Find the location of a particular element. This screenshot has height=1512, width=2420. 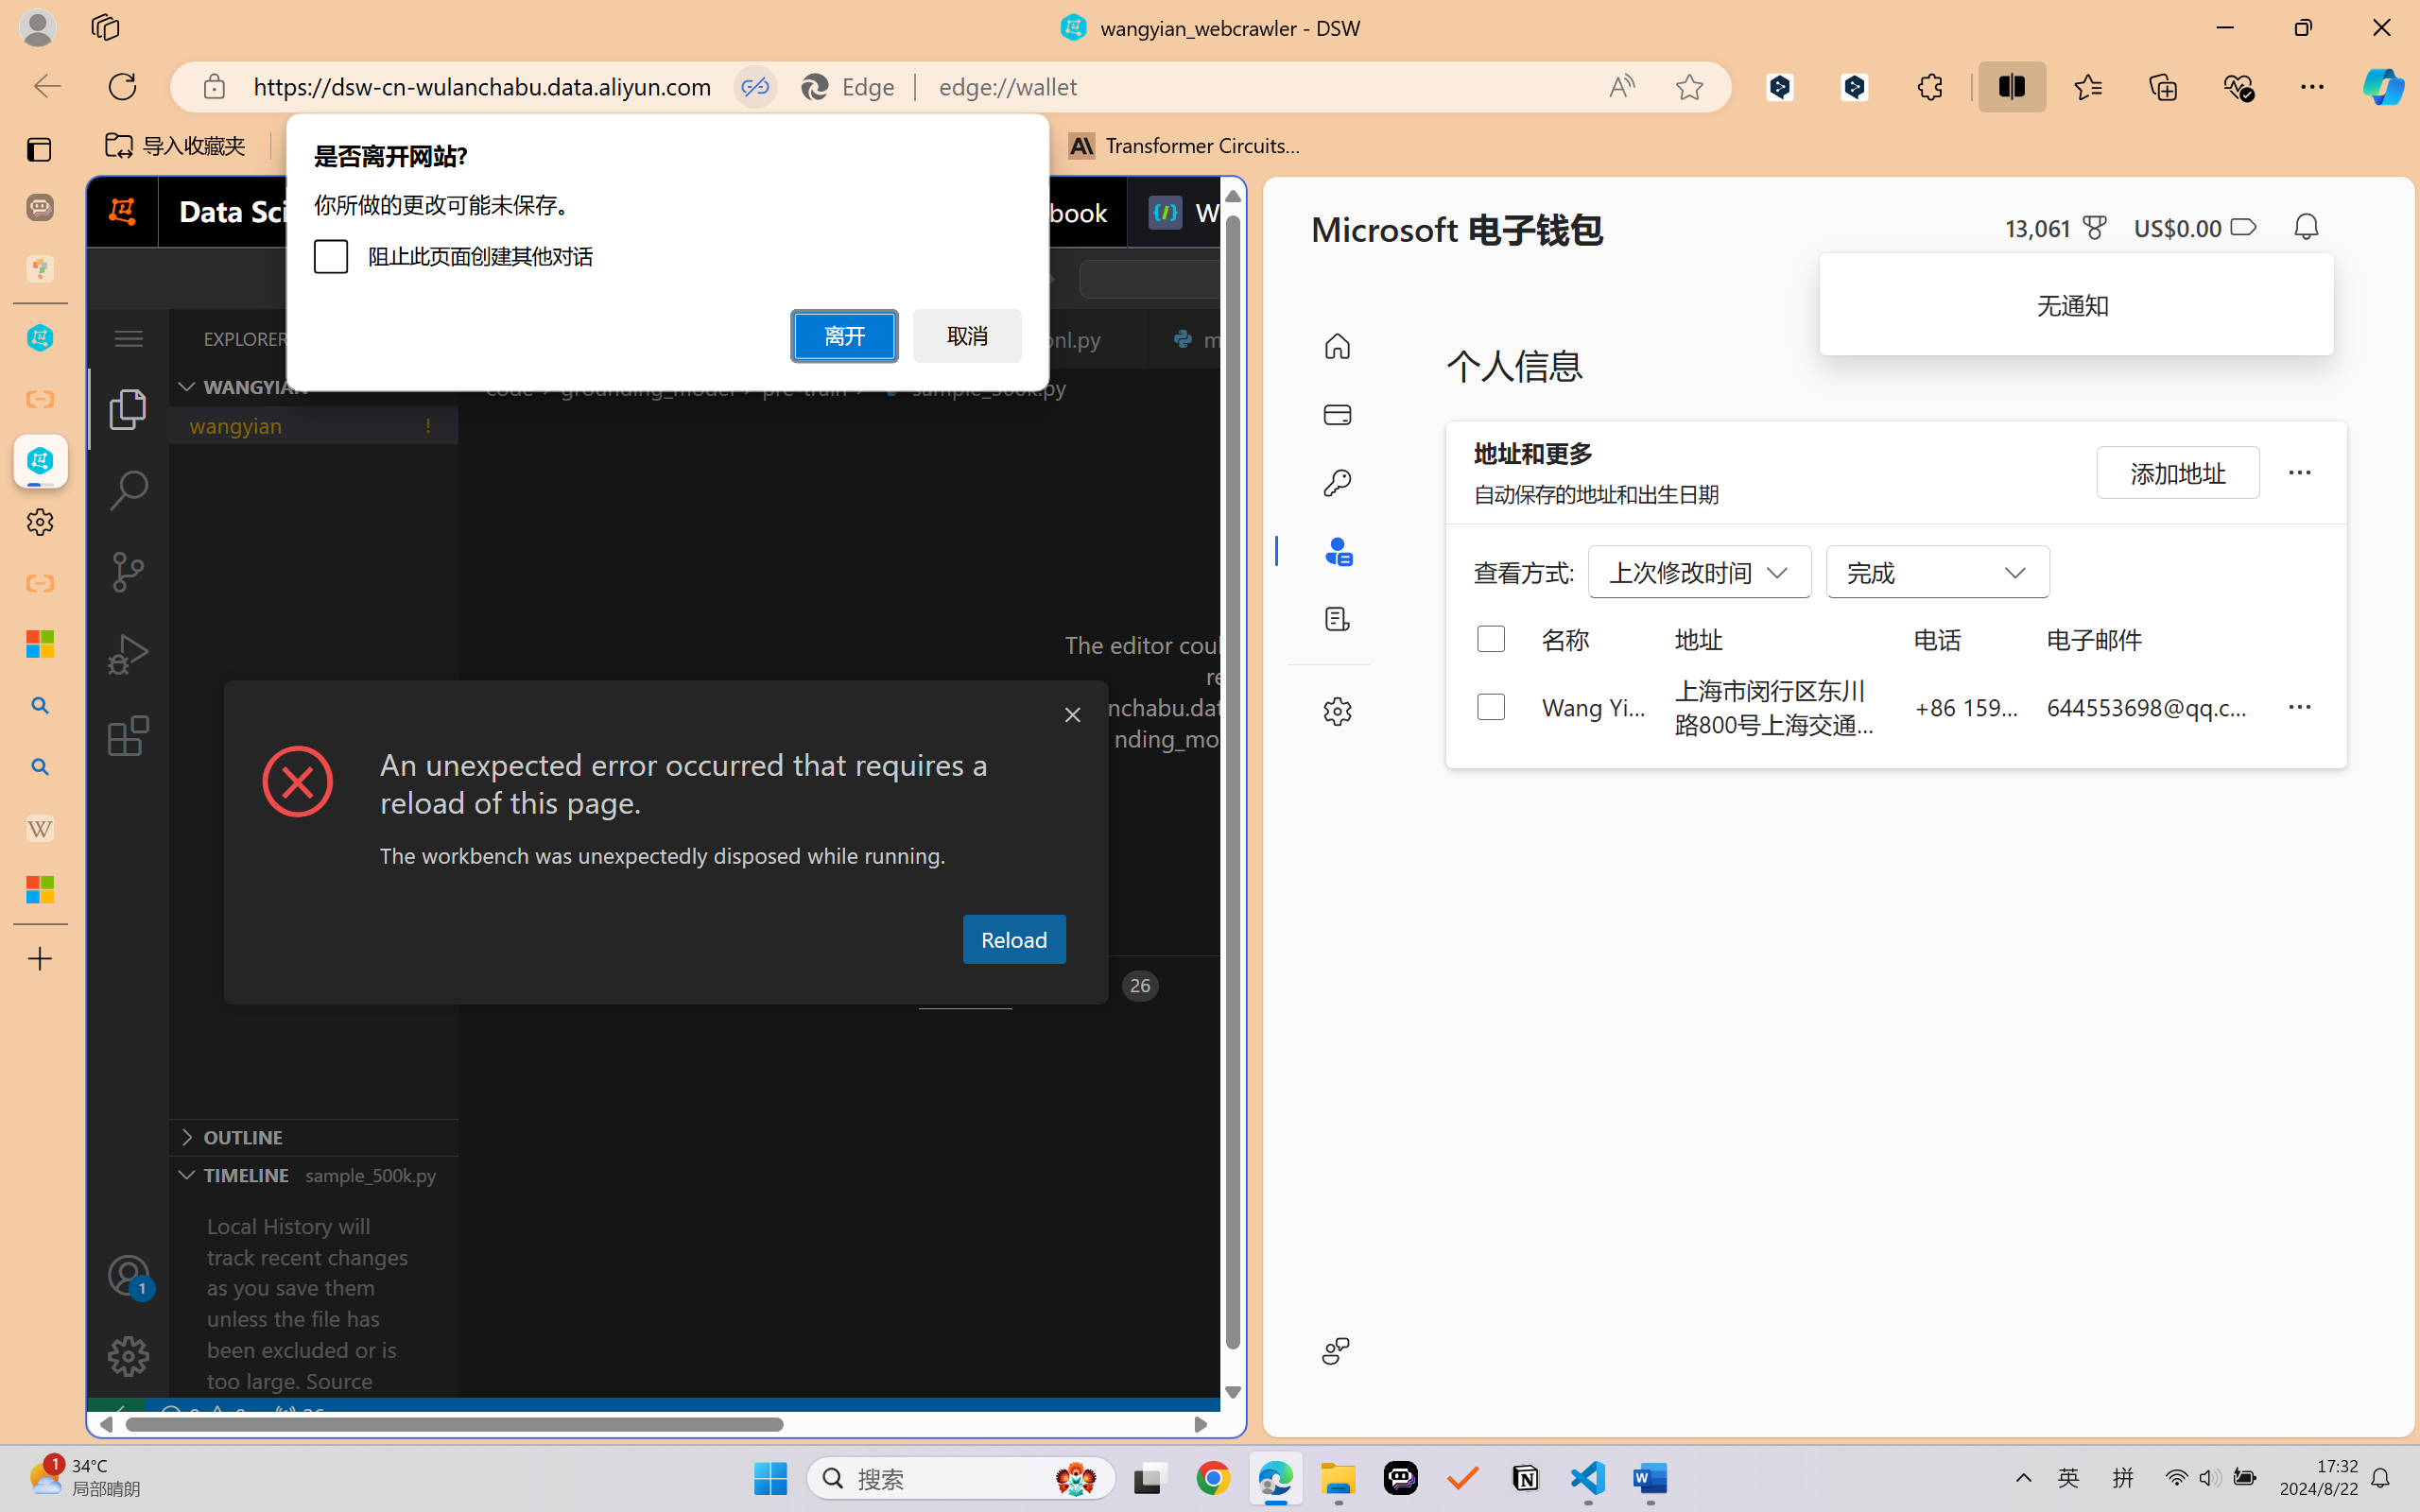

Source Control (Ctrl+Shift+G) is located at coordinates (129, 572).